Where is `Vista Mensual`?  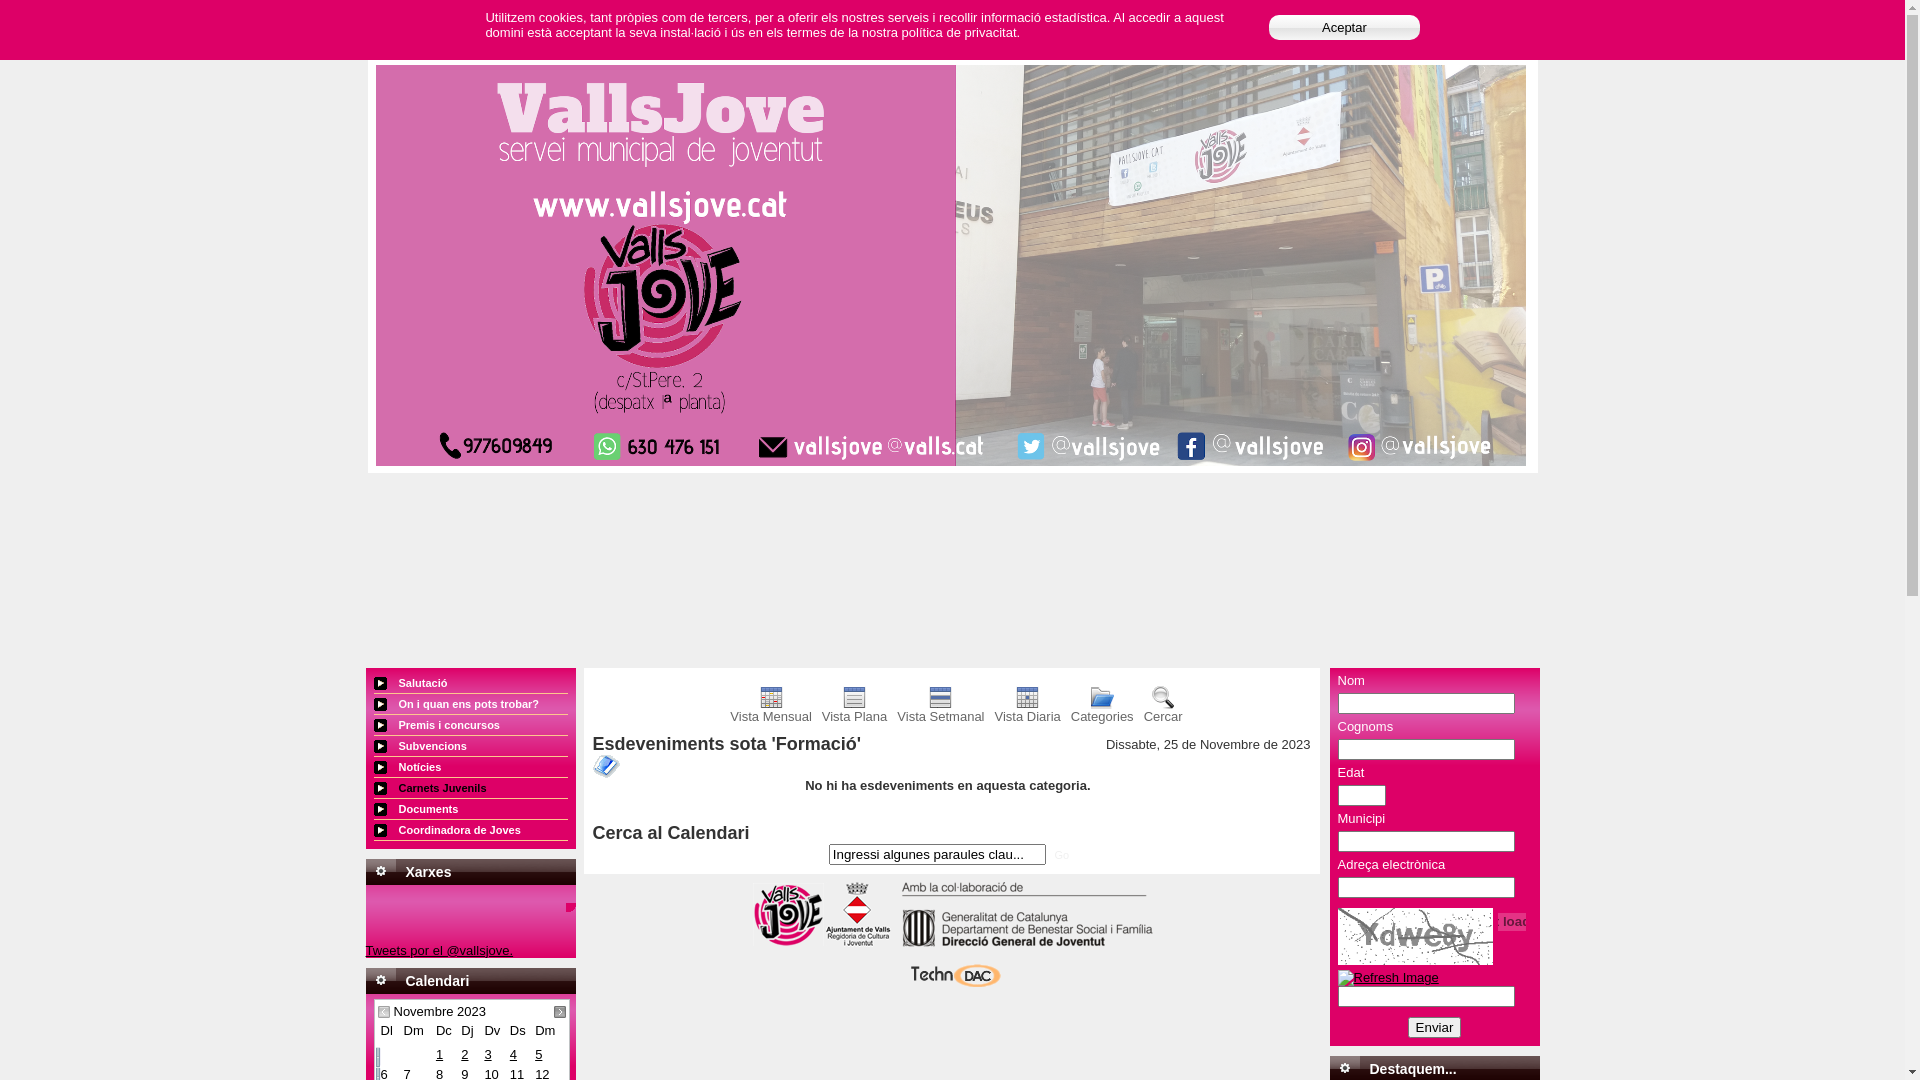 Vista Mensual is located at coordinates (770, 710).